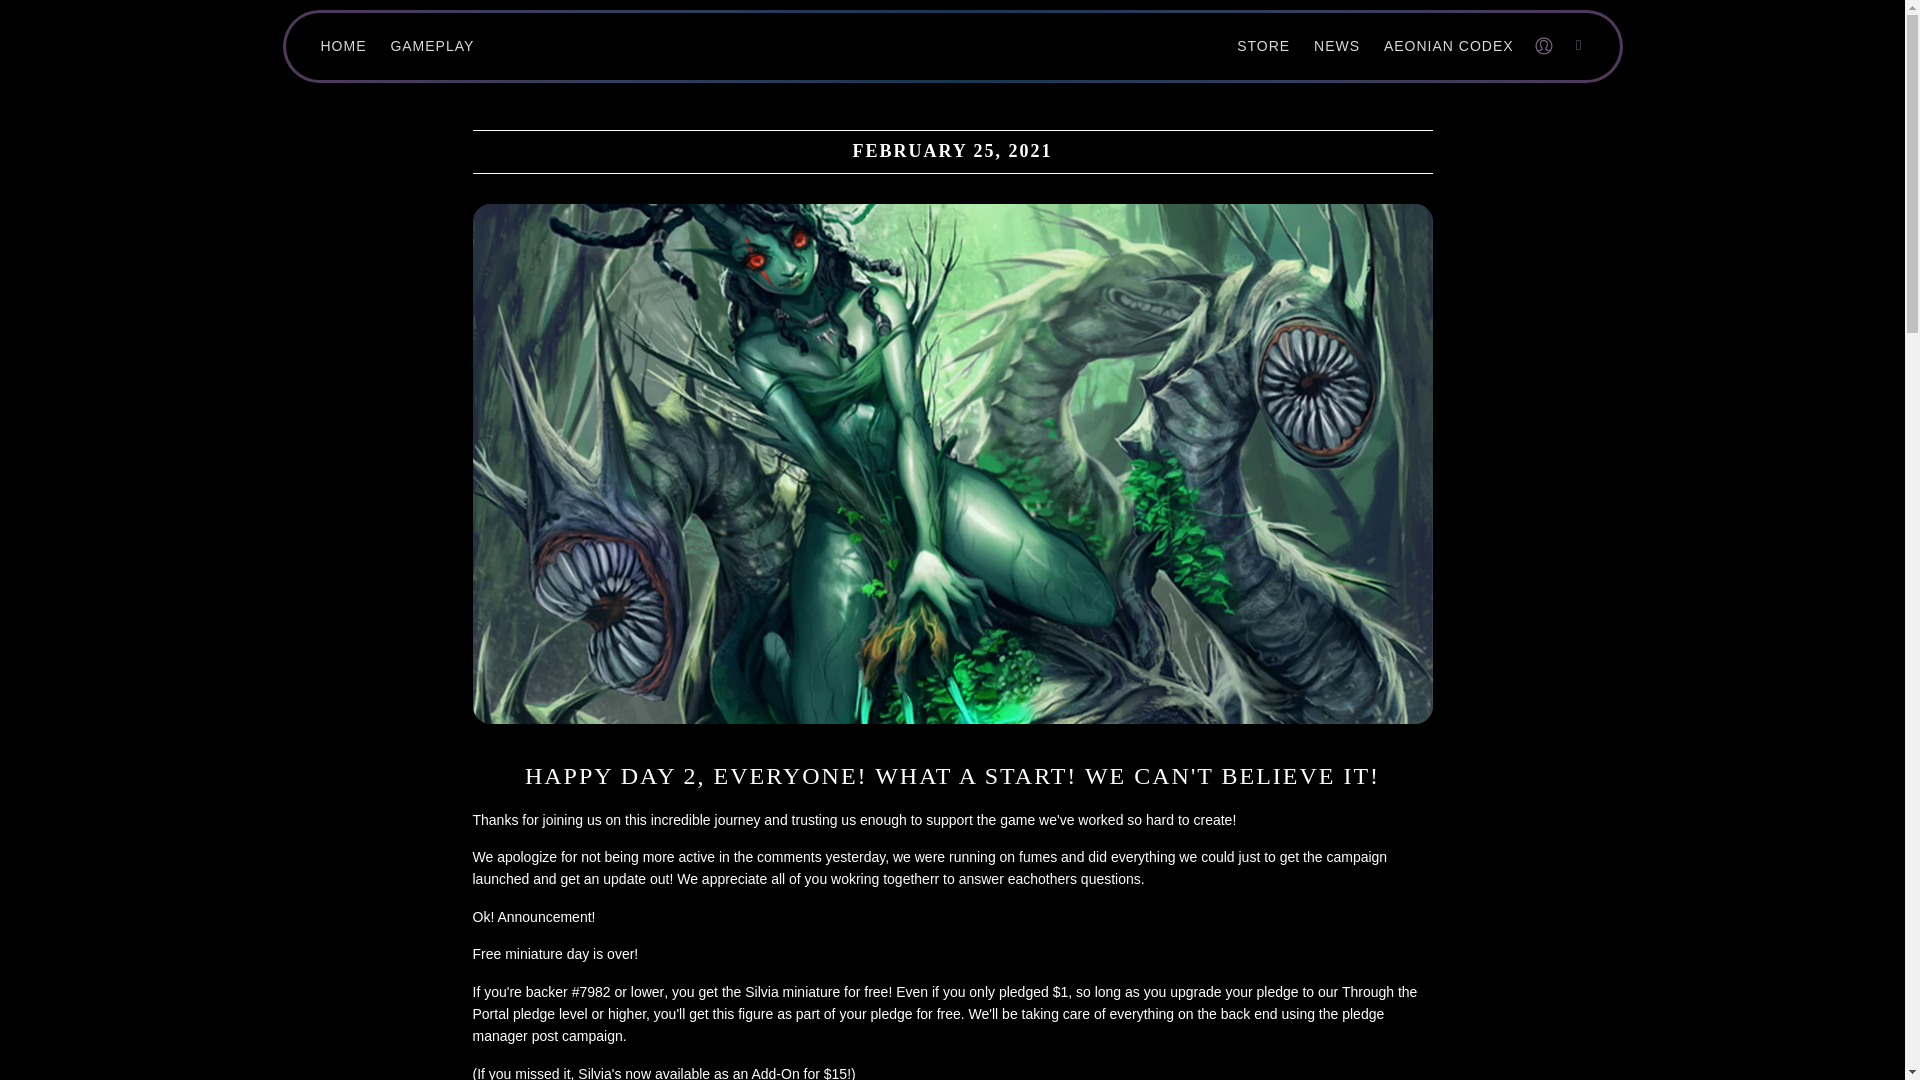  I want to click on AEONIAN CODEX, so click(1448, 46).